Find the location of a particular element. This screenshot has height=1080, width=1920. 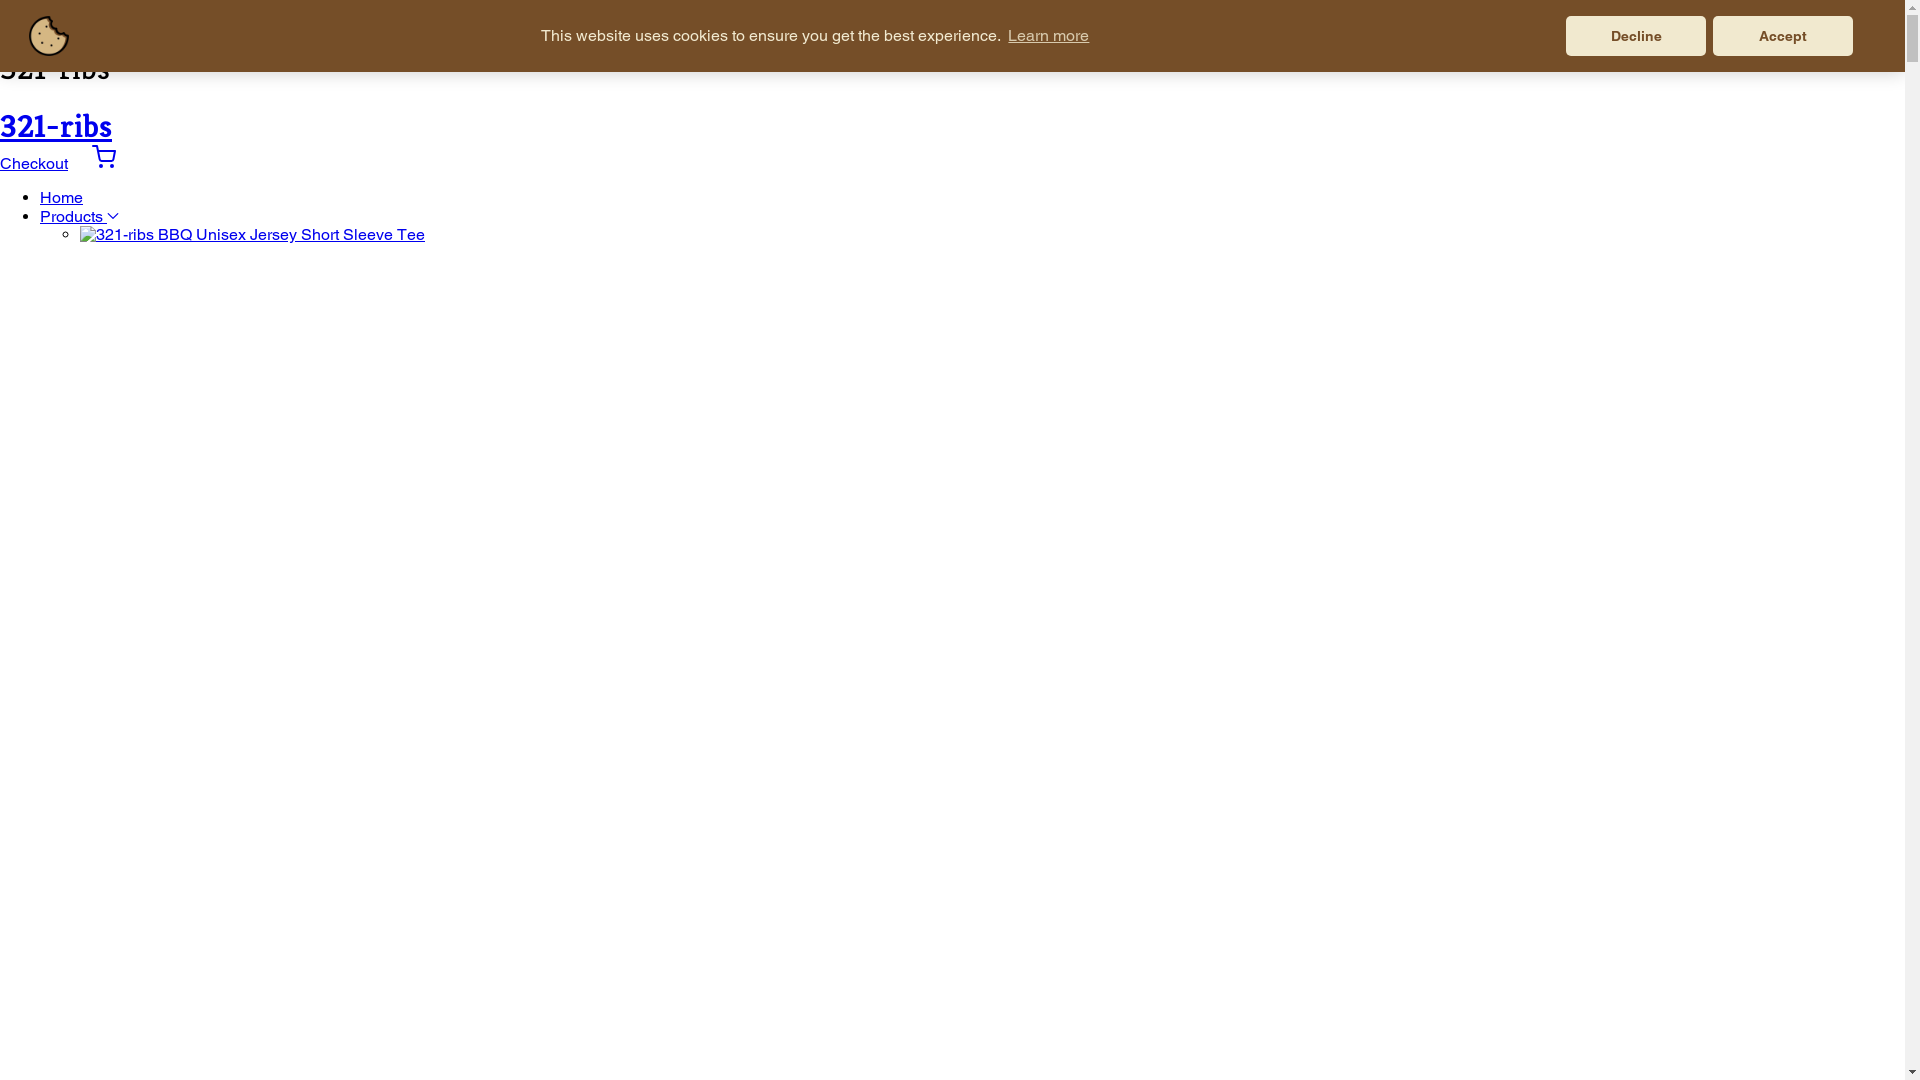

Decline is located at coordinates (1636, 36).